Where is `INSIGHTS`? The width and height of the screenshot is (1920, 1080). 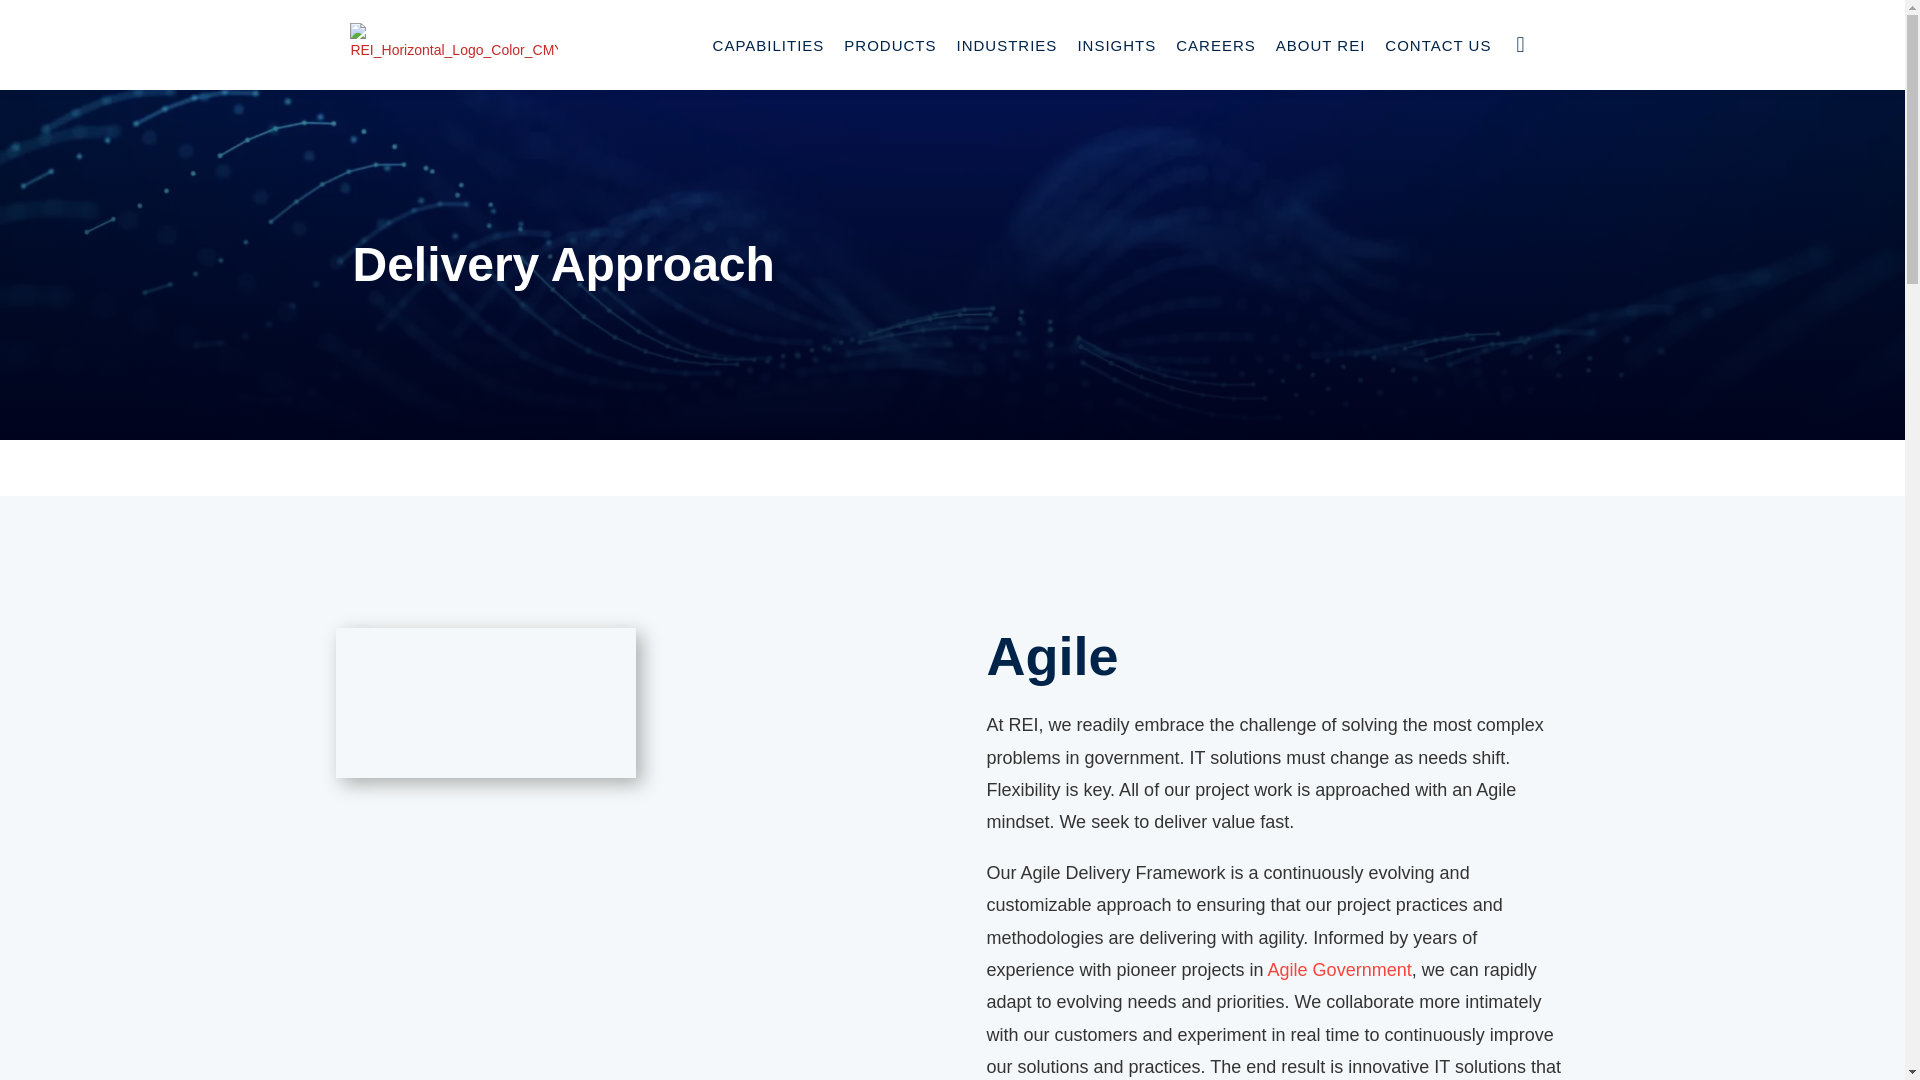 INSIGHTS is located at coordinates (1116, 44).